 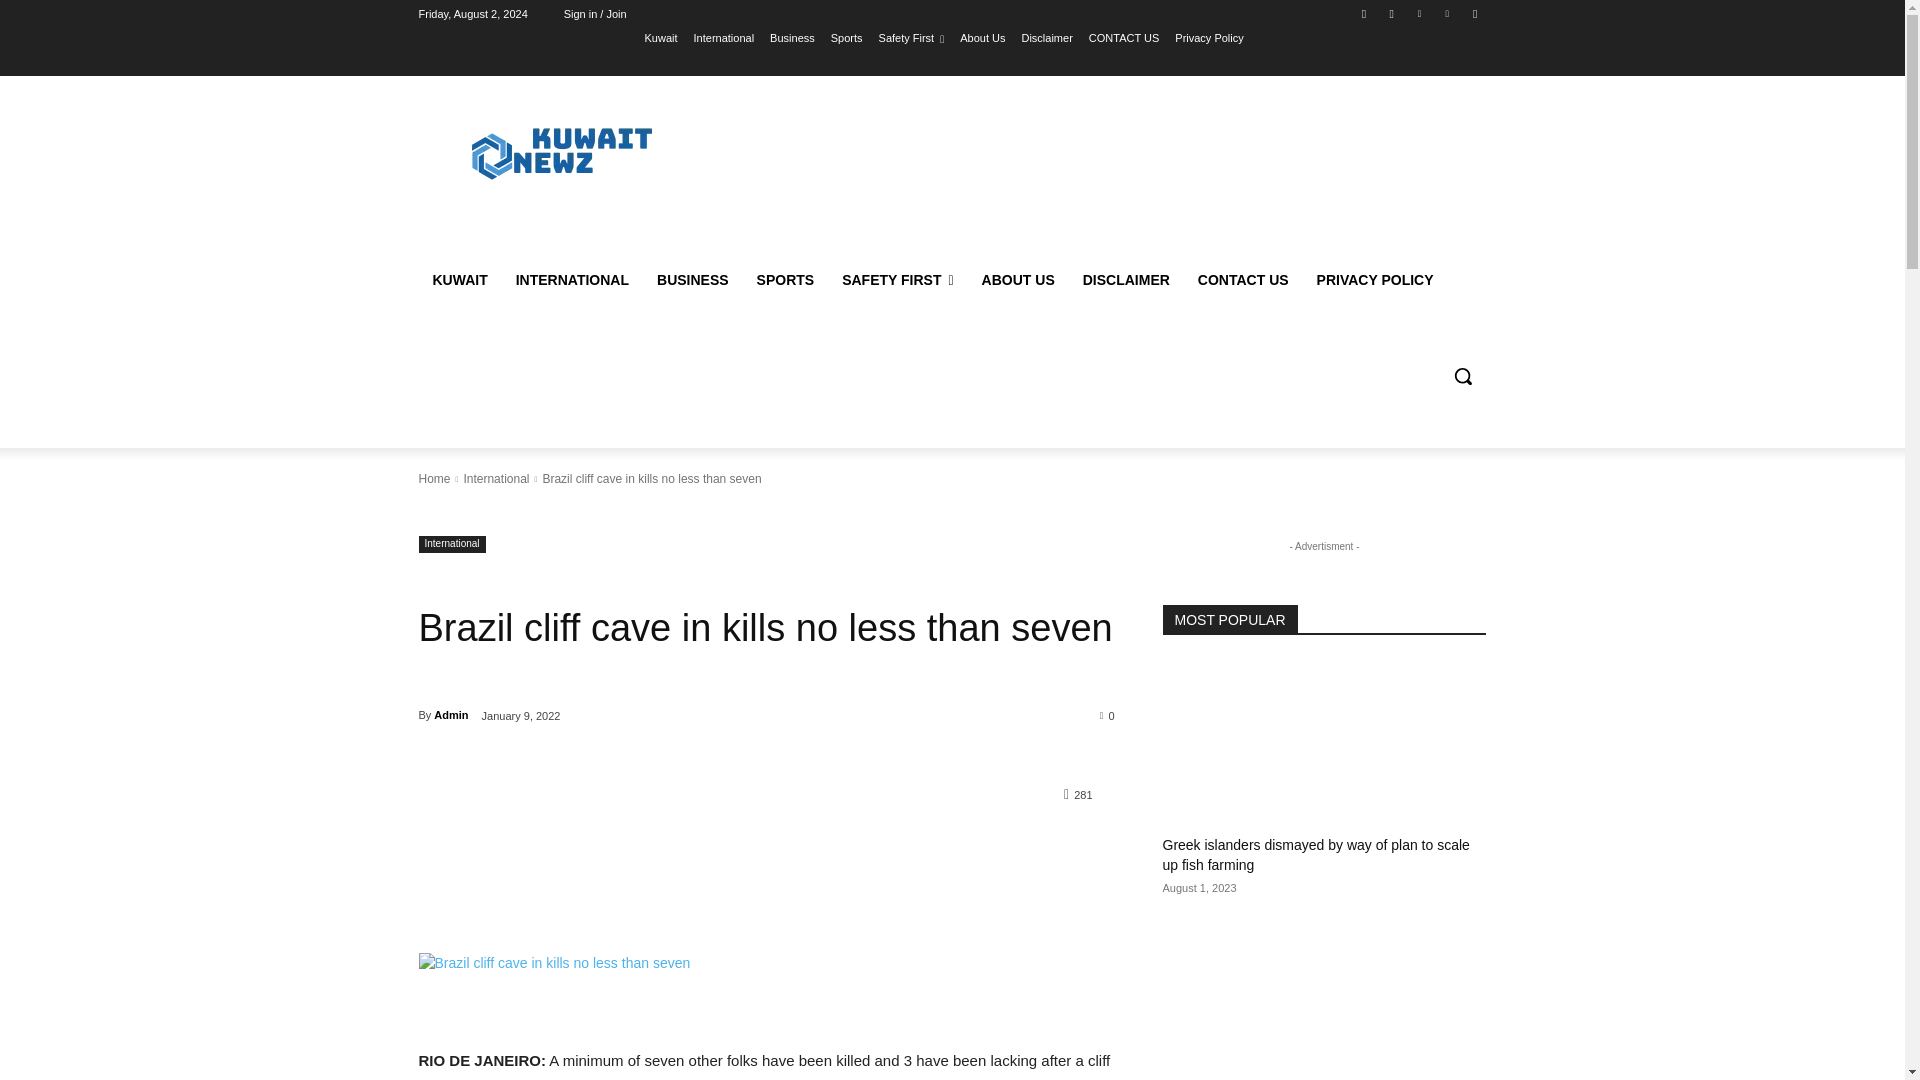 I want to click on About Us, so click(x=982, y=37).